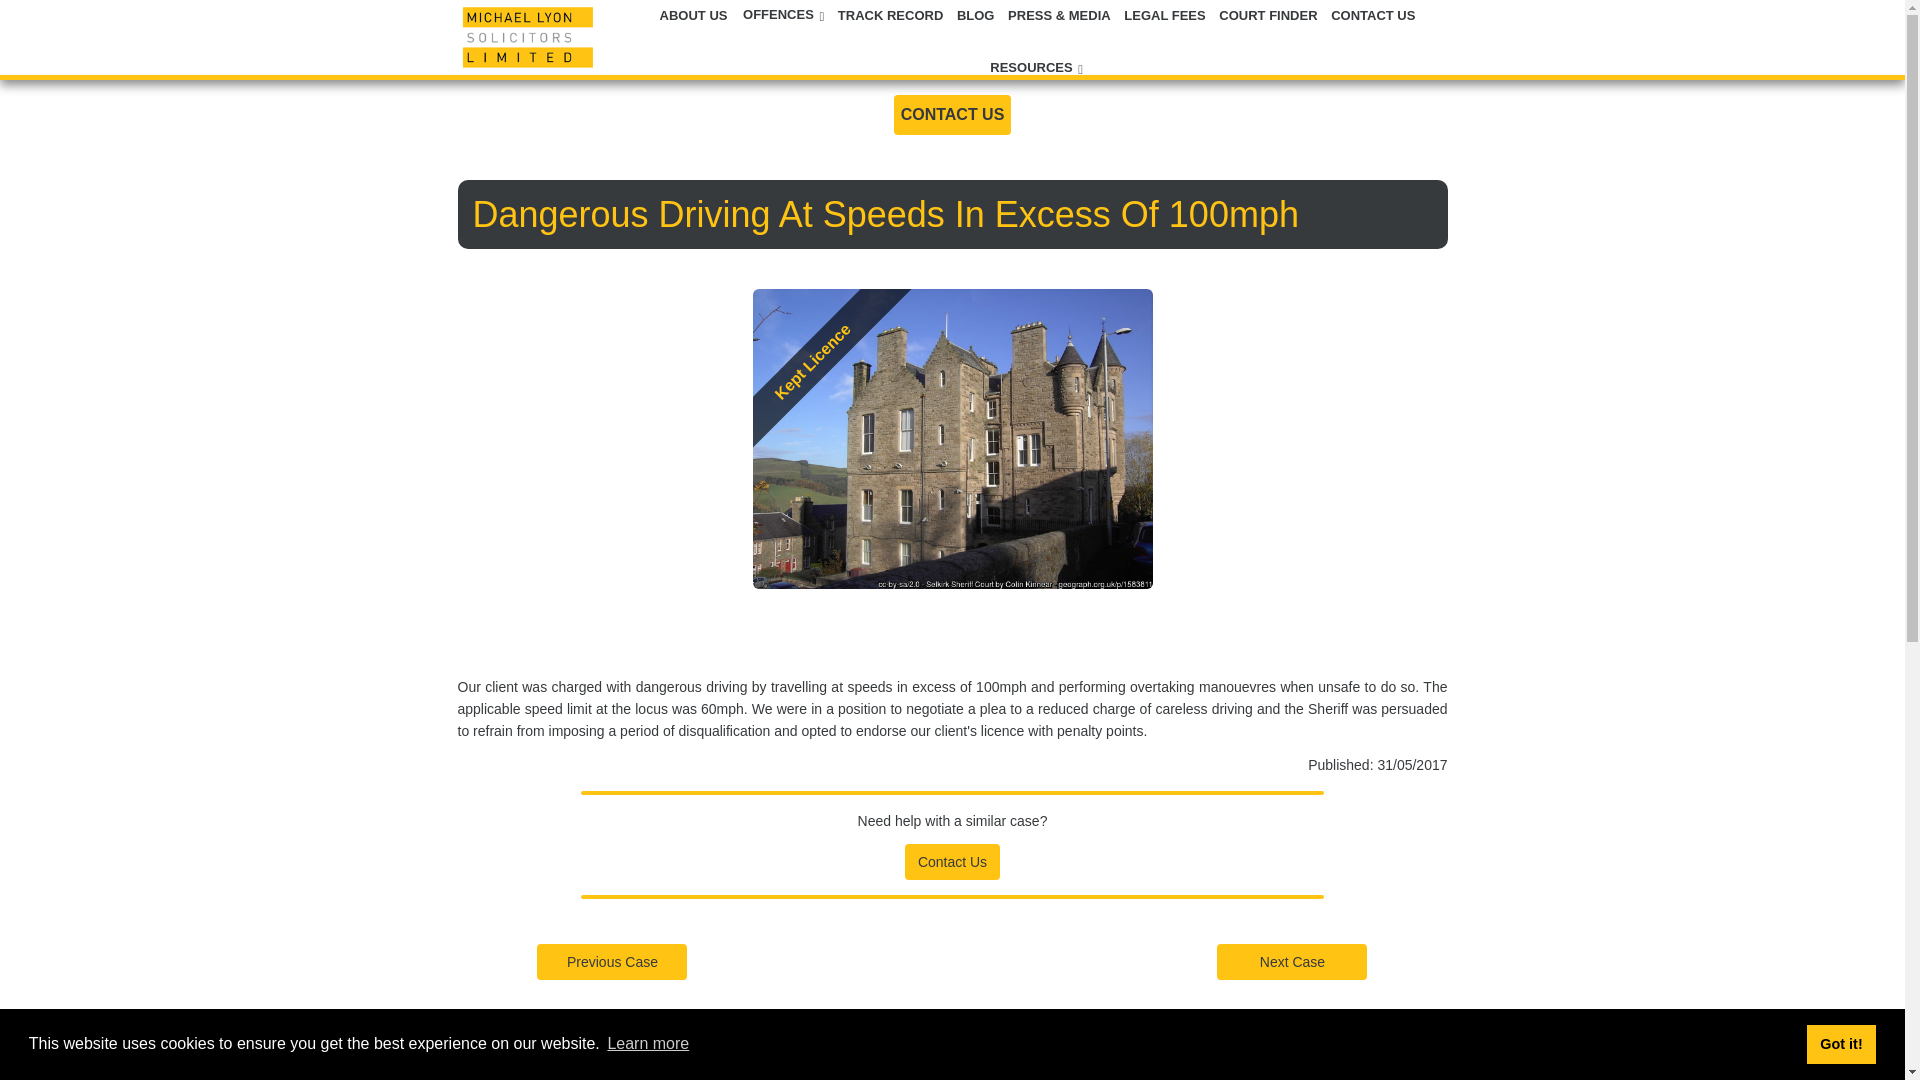 This screenshot has width=1920, height=1080. Describe the element at coordinates (1268, 14) in the screenshot. I see `COURT FINDER` at that location.